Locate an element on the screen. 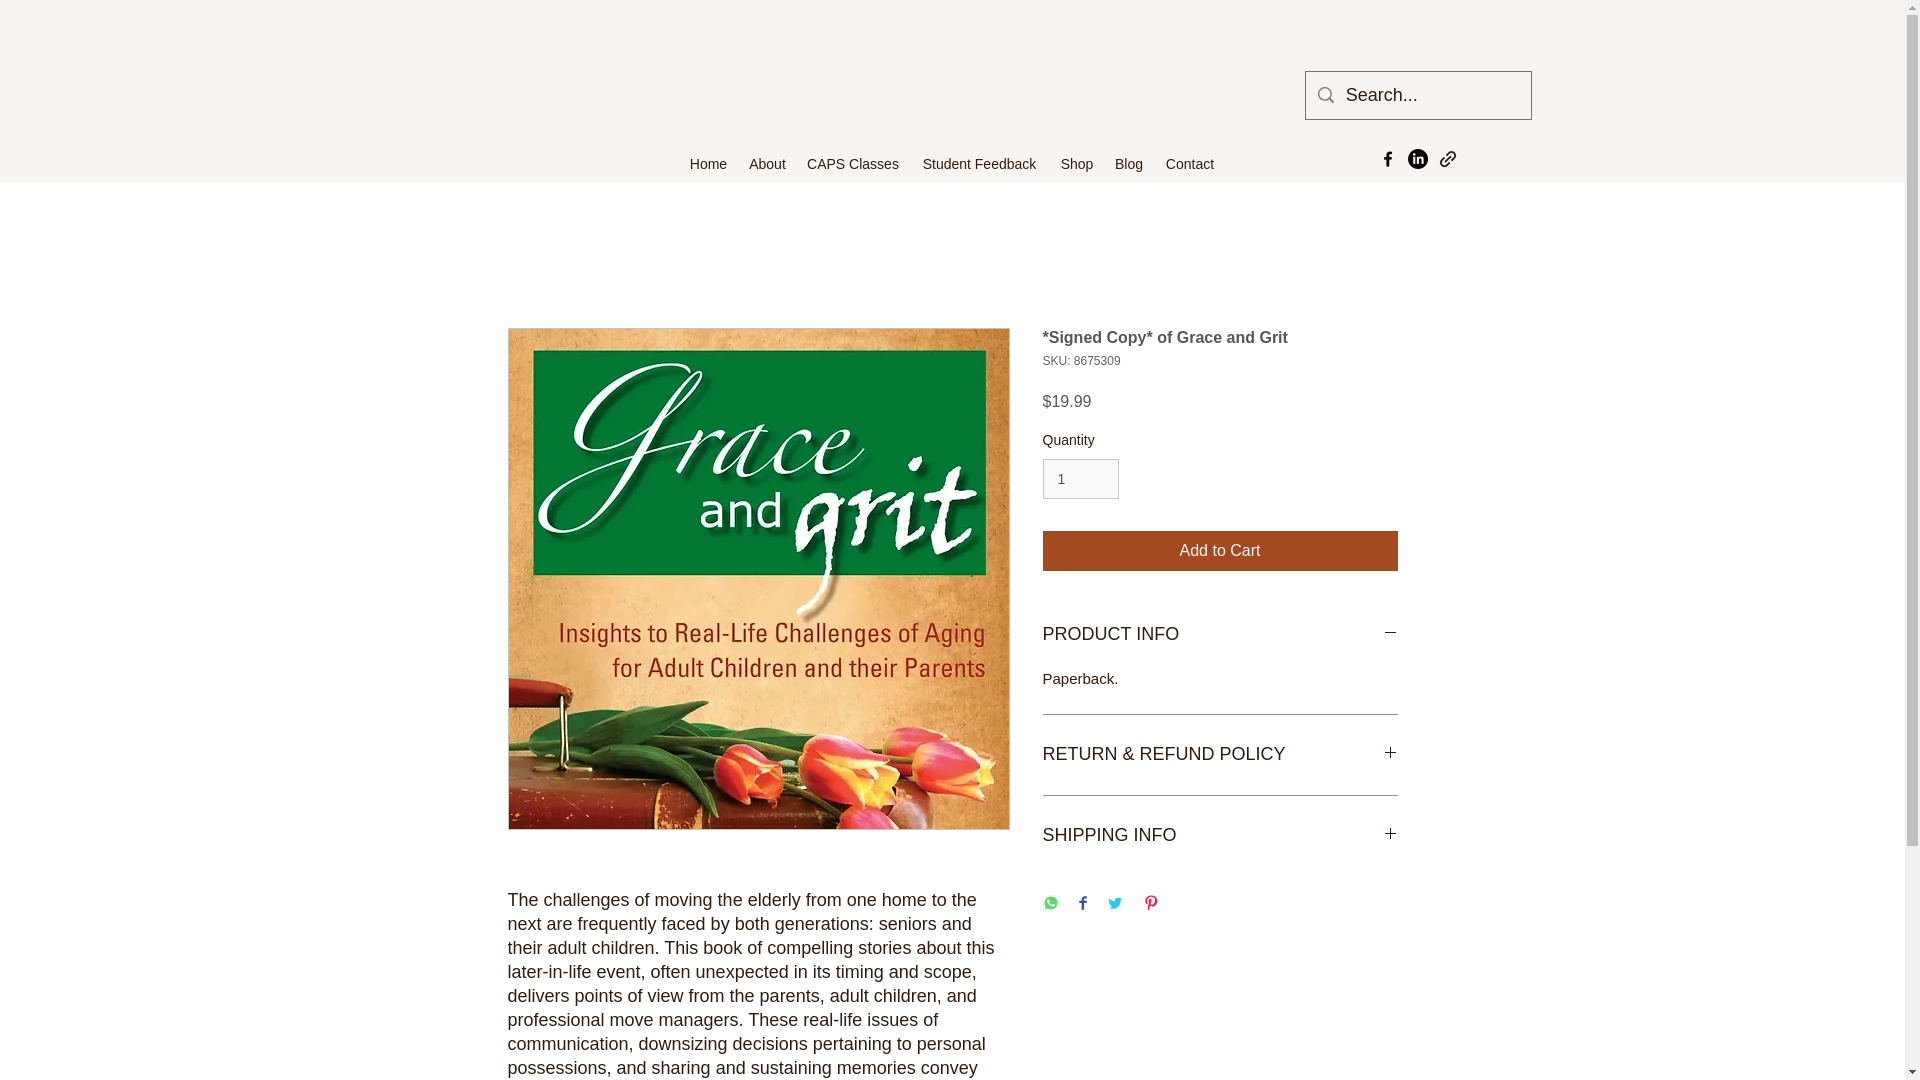 This screenshot has width=1920, height=1080. Student Feedback is located at coordinates (979, 164).